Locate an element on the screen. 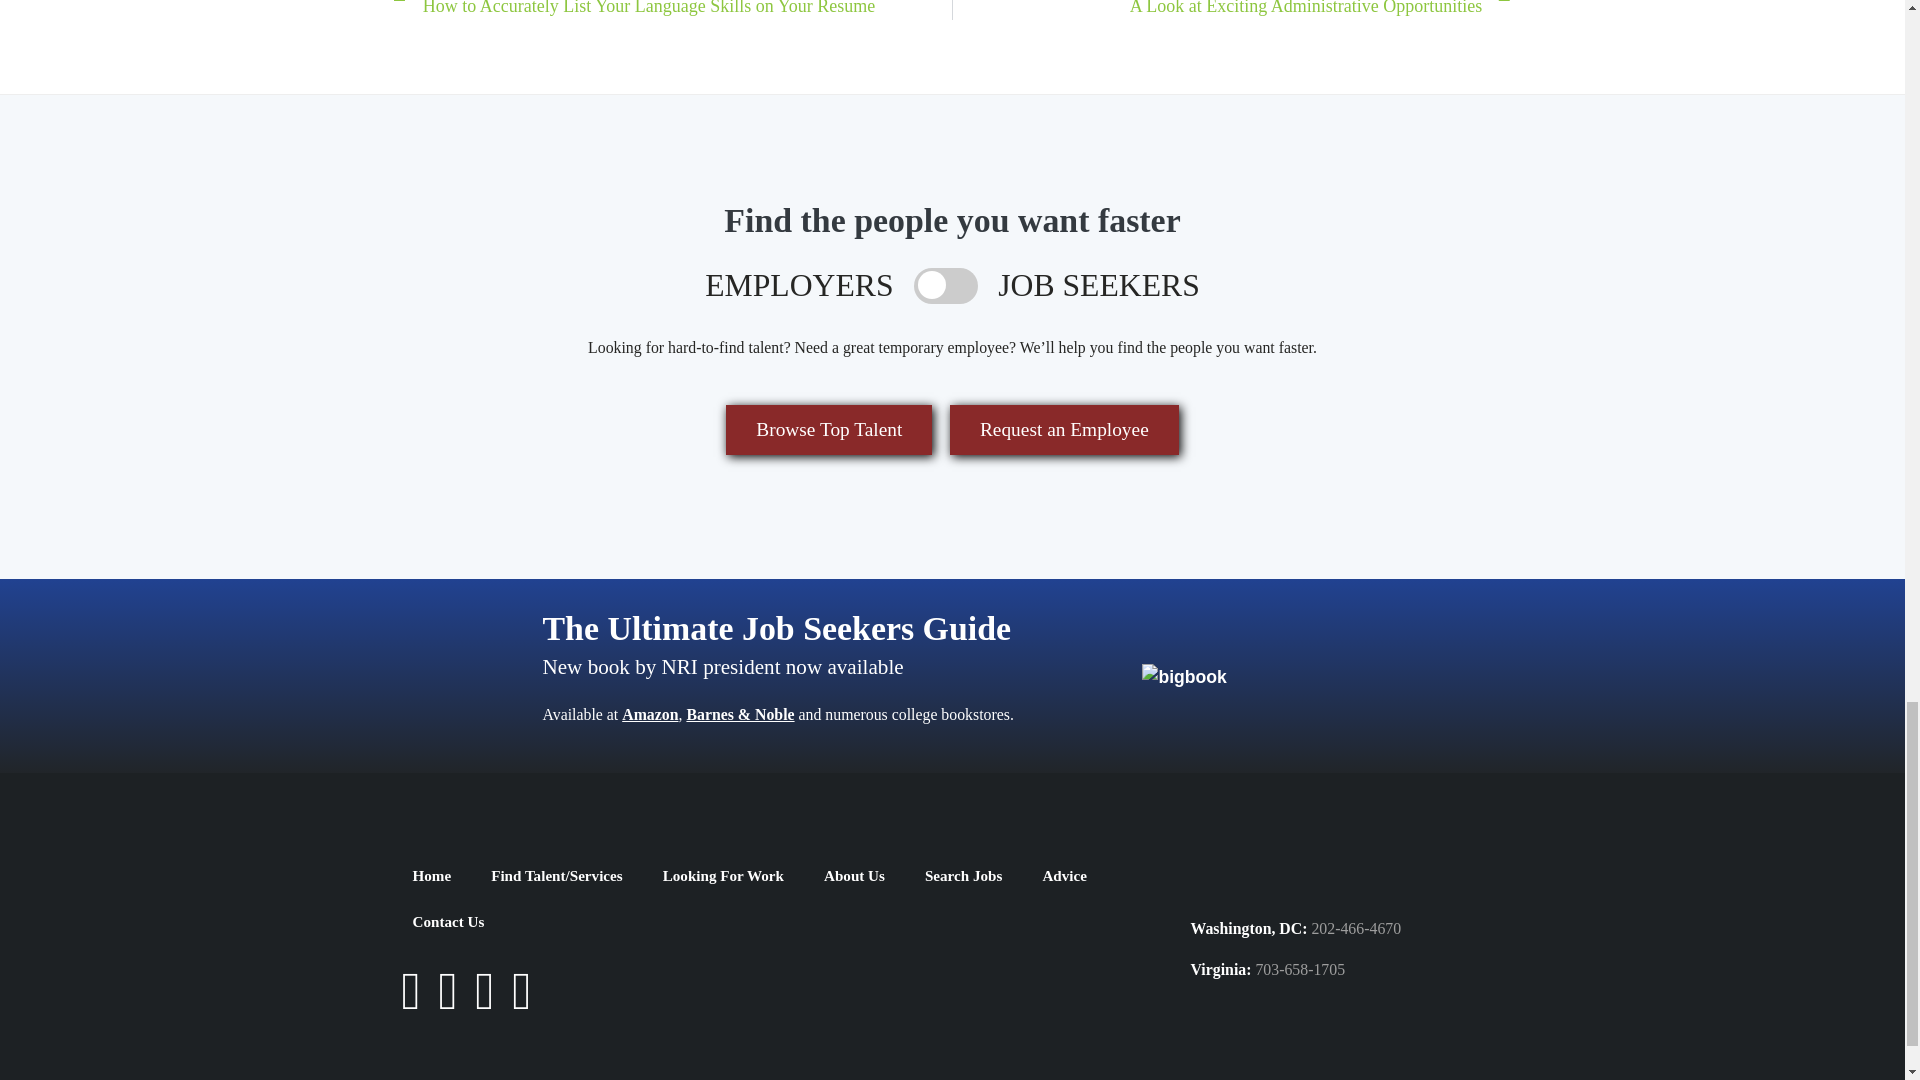  Connect with NRI, Inc on LinkedIn is located at coordinates (484, 1003).